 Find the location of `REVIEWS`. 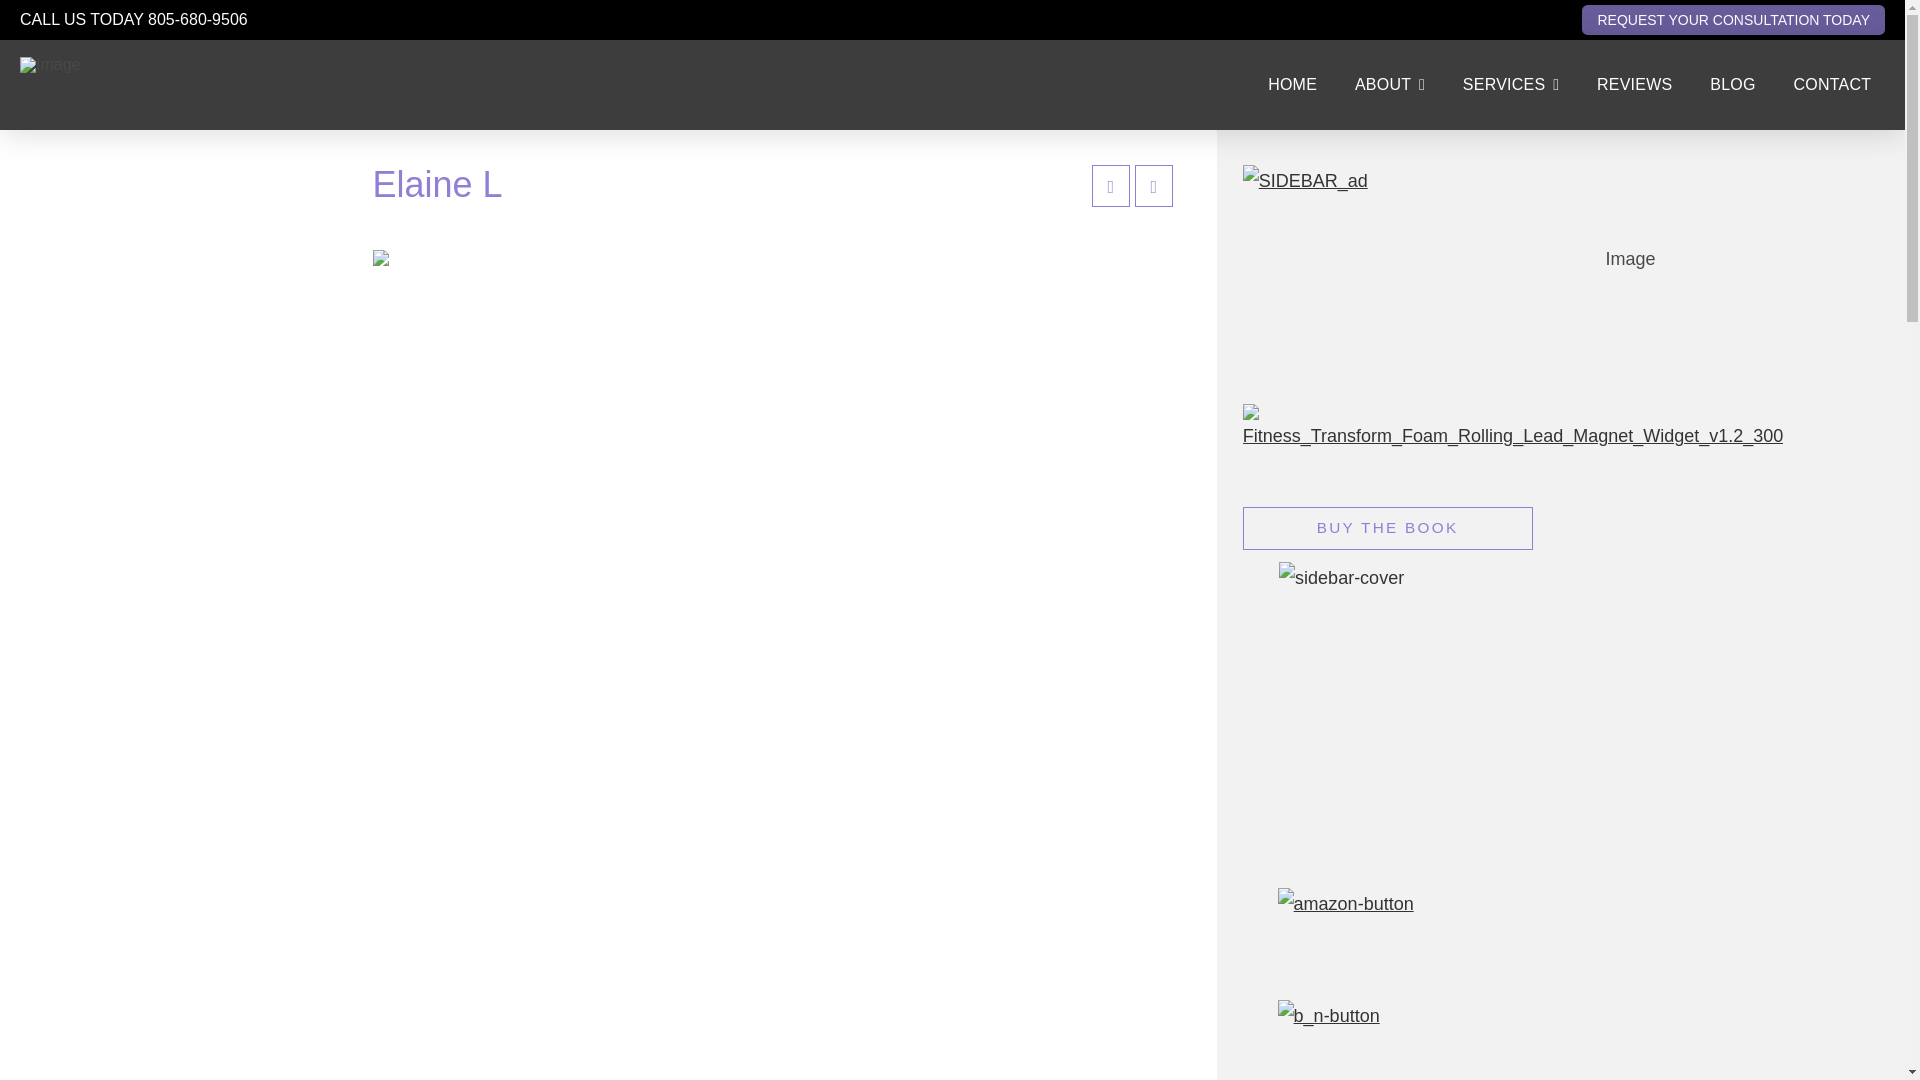

REVIEWS is located at coordinates (1634, 84).